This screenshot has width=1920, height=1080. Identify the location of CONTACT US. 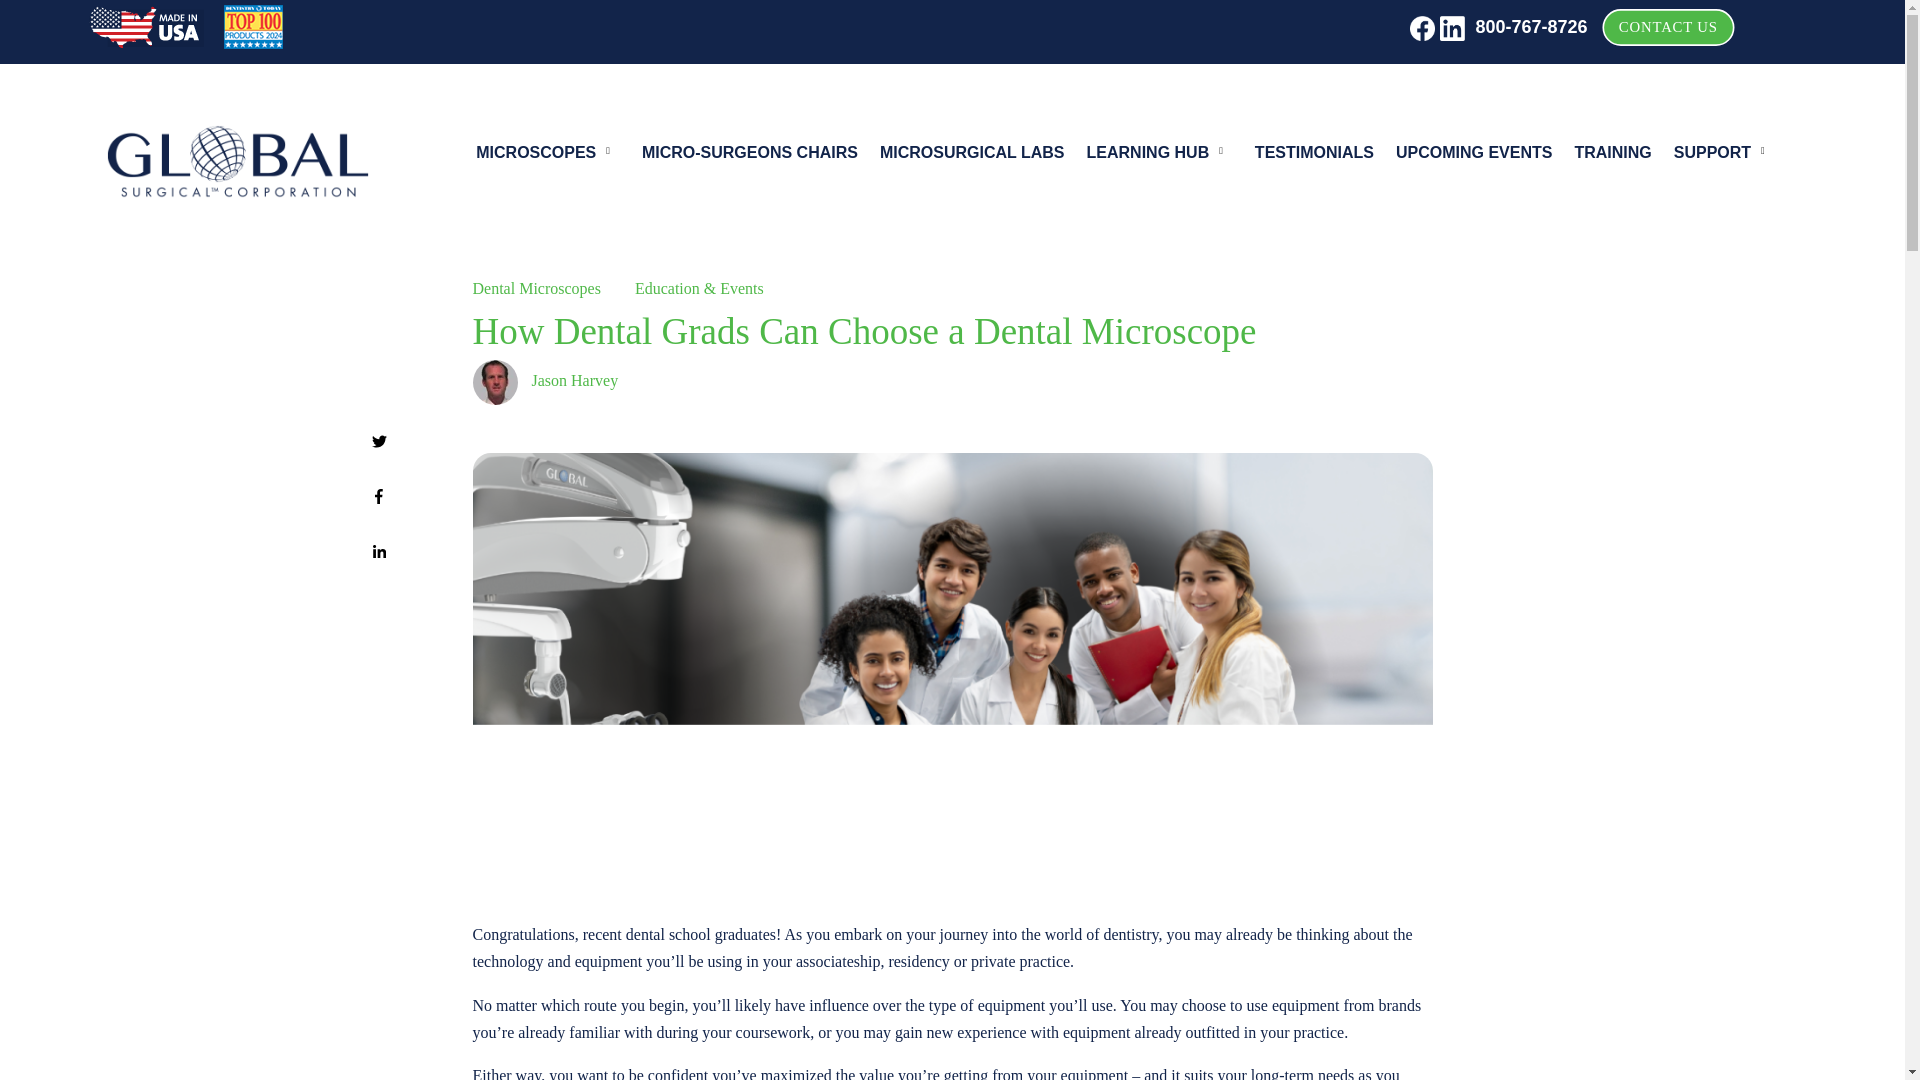
(1682, 31).